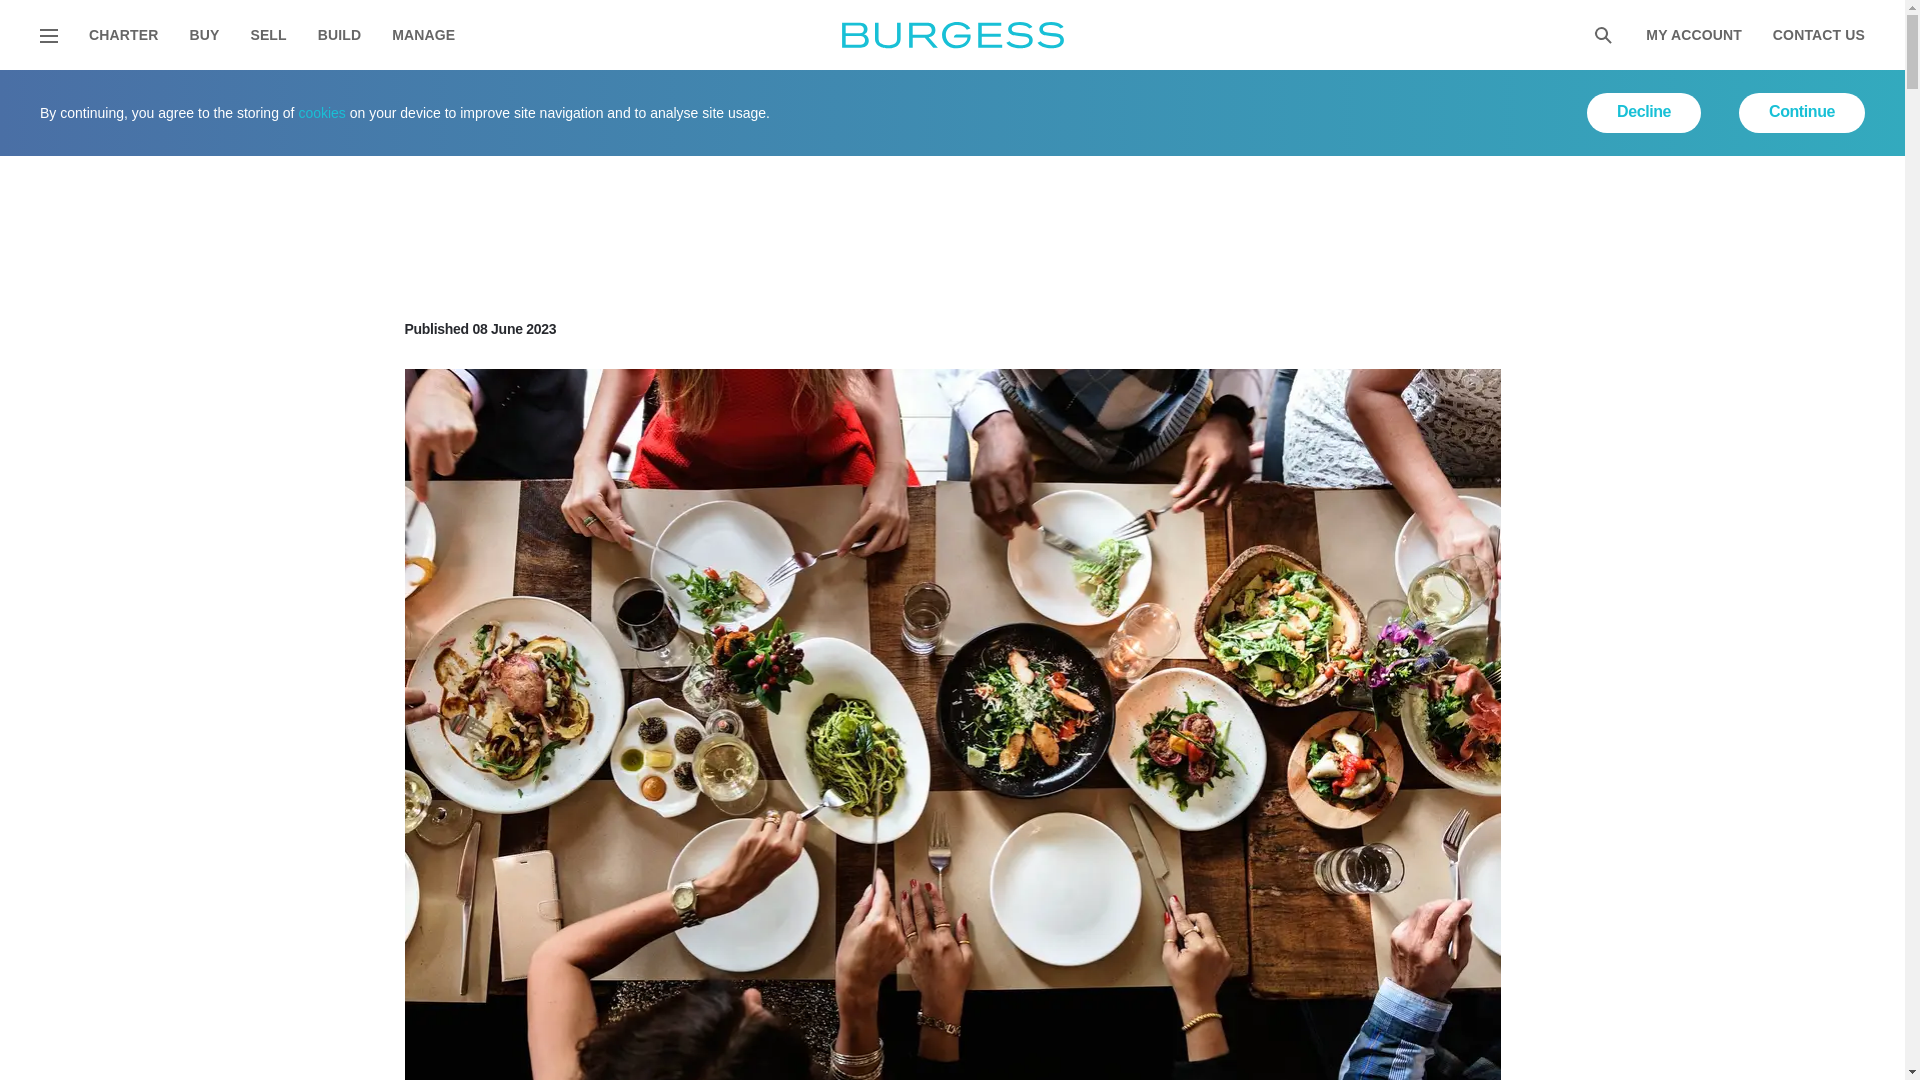 This screenshot has width=1920, height=1080. I want to click on CHARTER, so click(122, 36).